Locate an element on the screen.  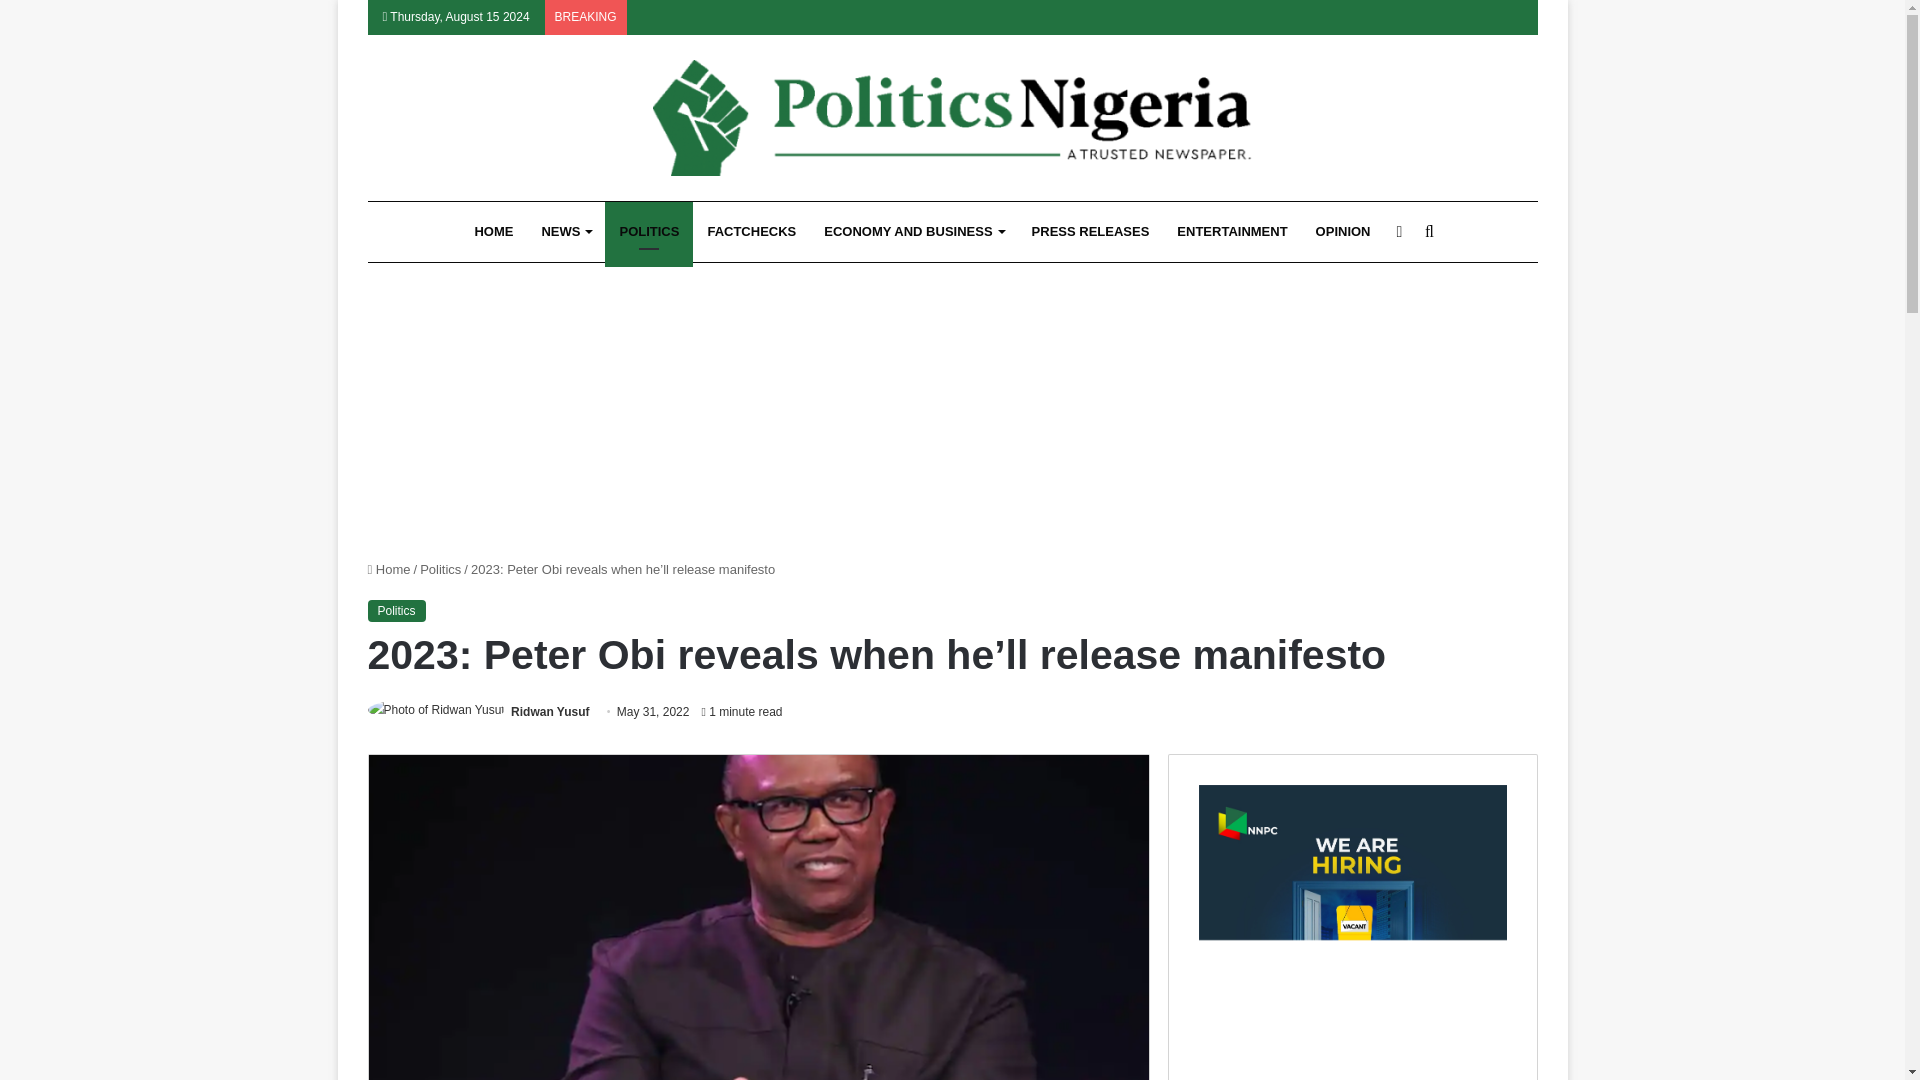
Politics is located at coordinates (440, 568).